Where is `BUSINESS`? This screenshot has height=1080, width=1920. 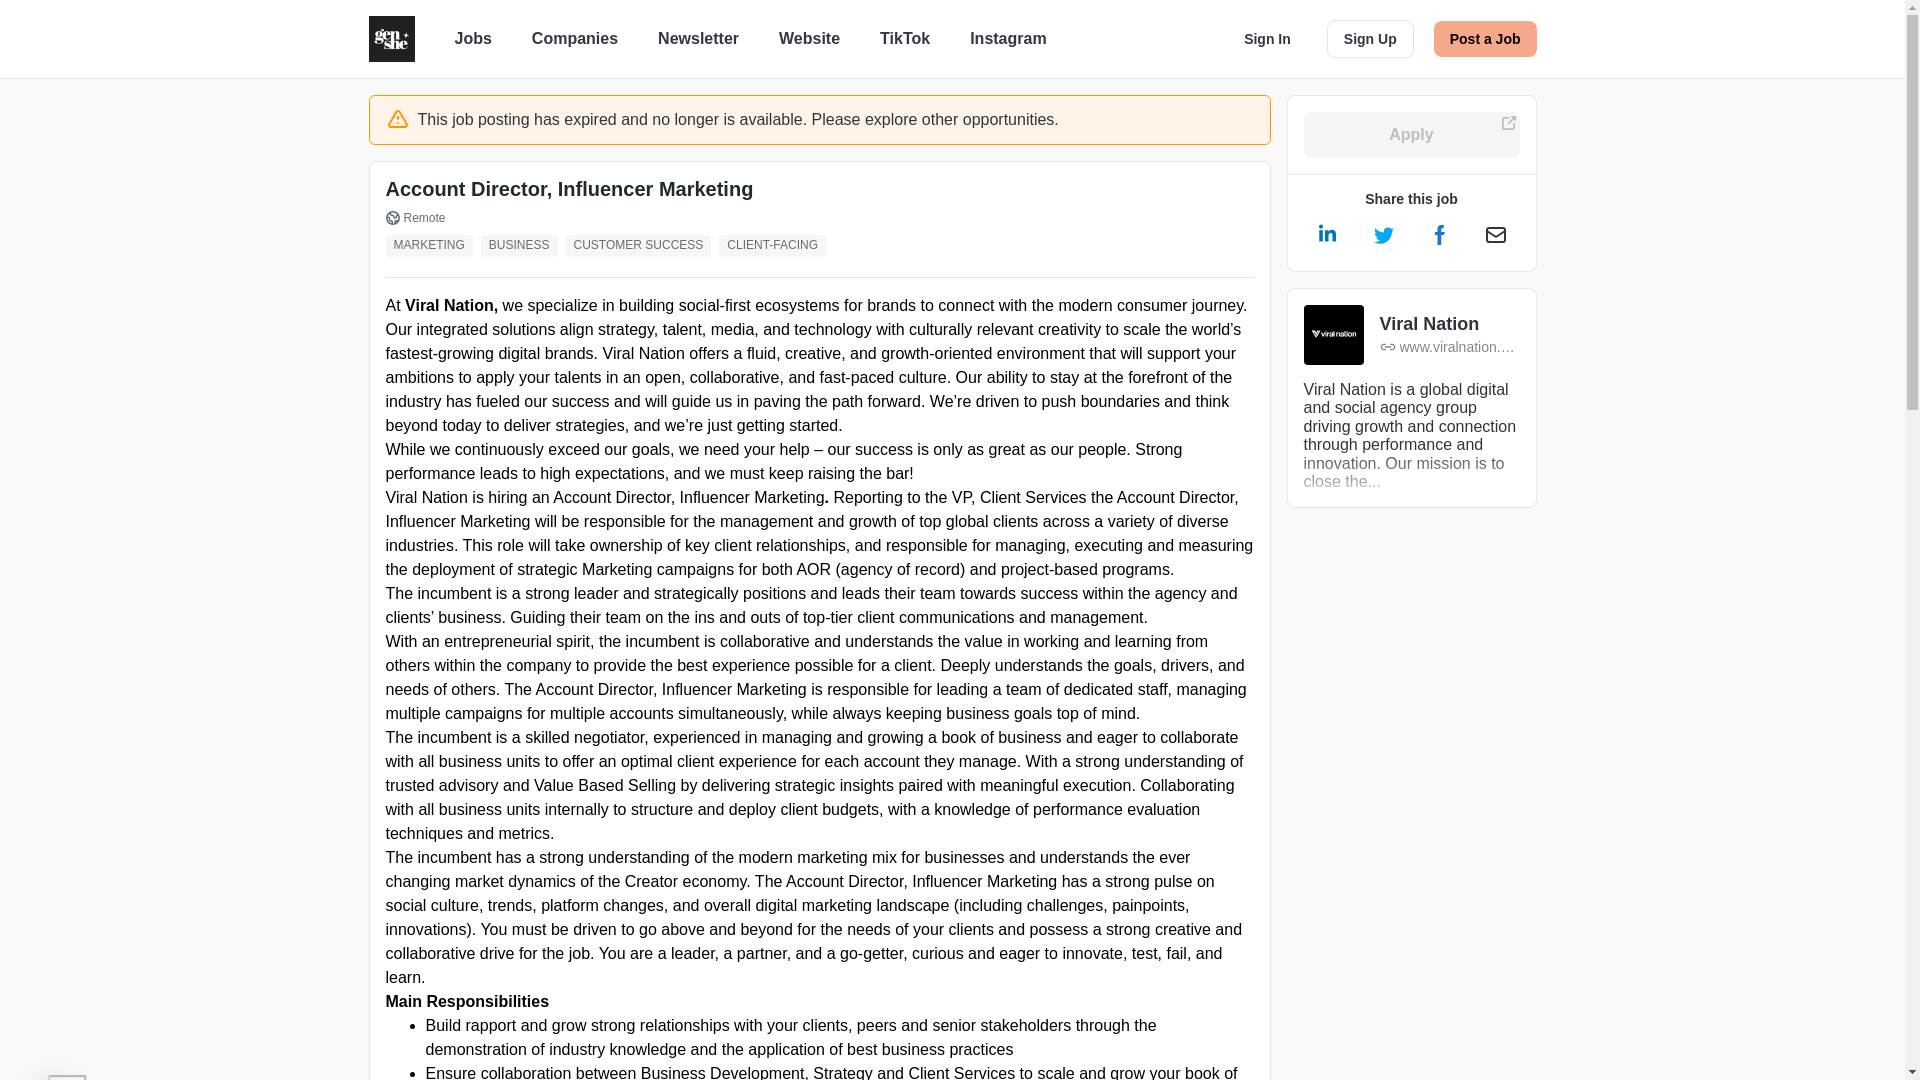
BUSINESS is located at coordinates (524, 246).